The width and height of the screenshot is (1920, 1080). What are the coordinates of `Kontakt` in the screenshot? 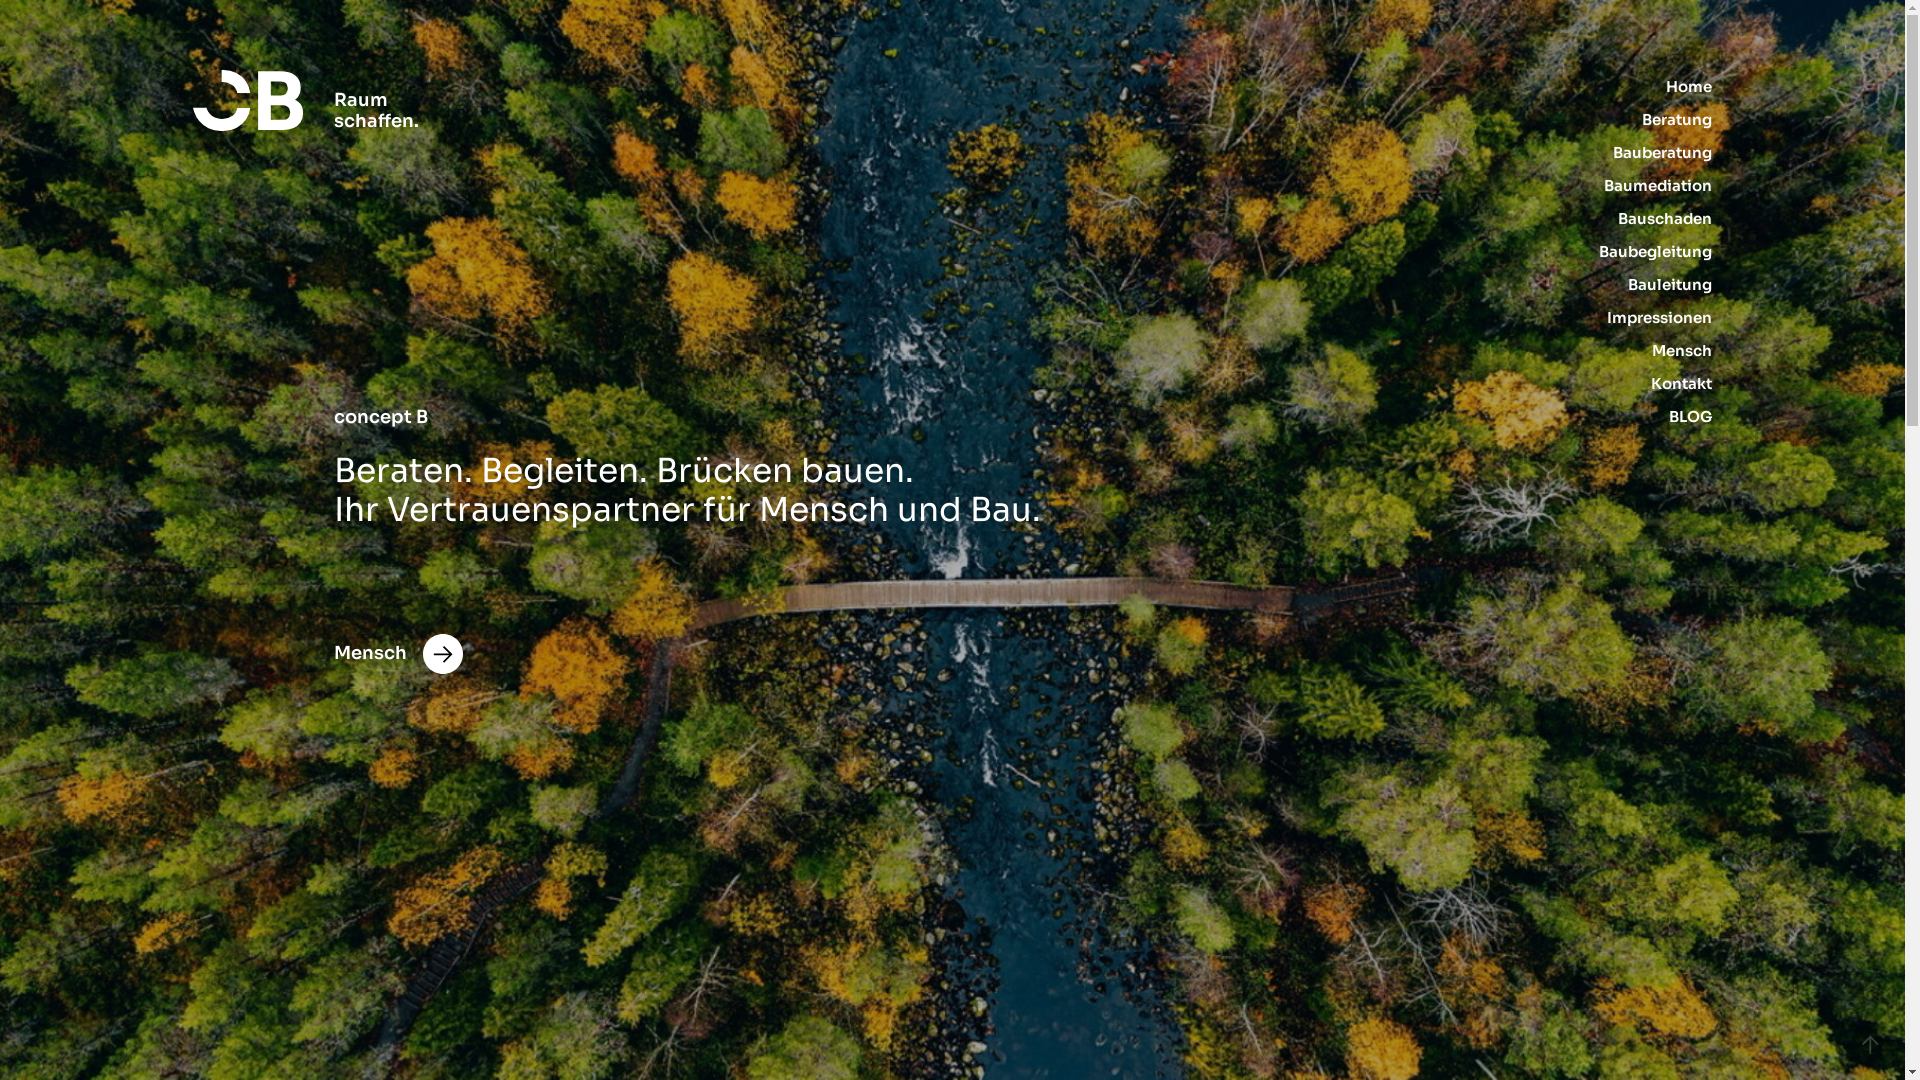 It's located at (1682, 383).